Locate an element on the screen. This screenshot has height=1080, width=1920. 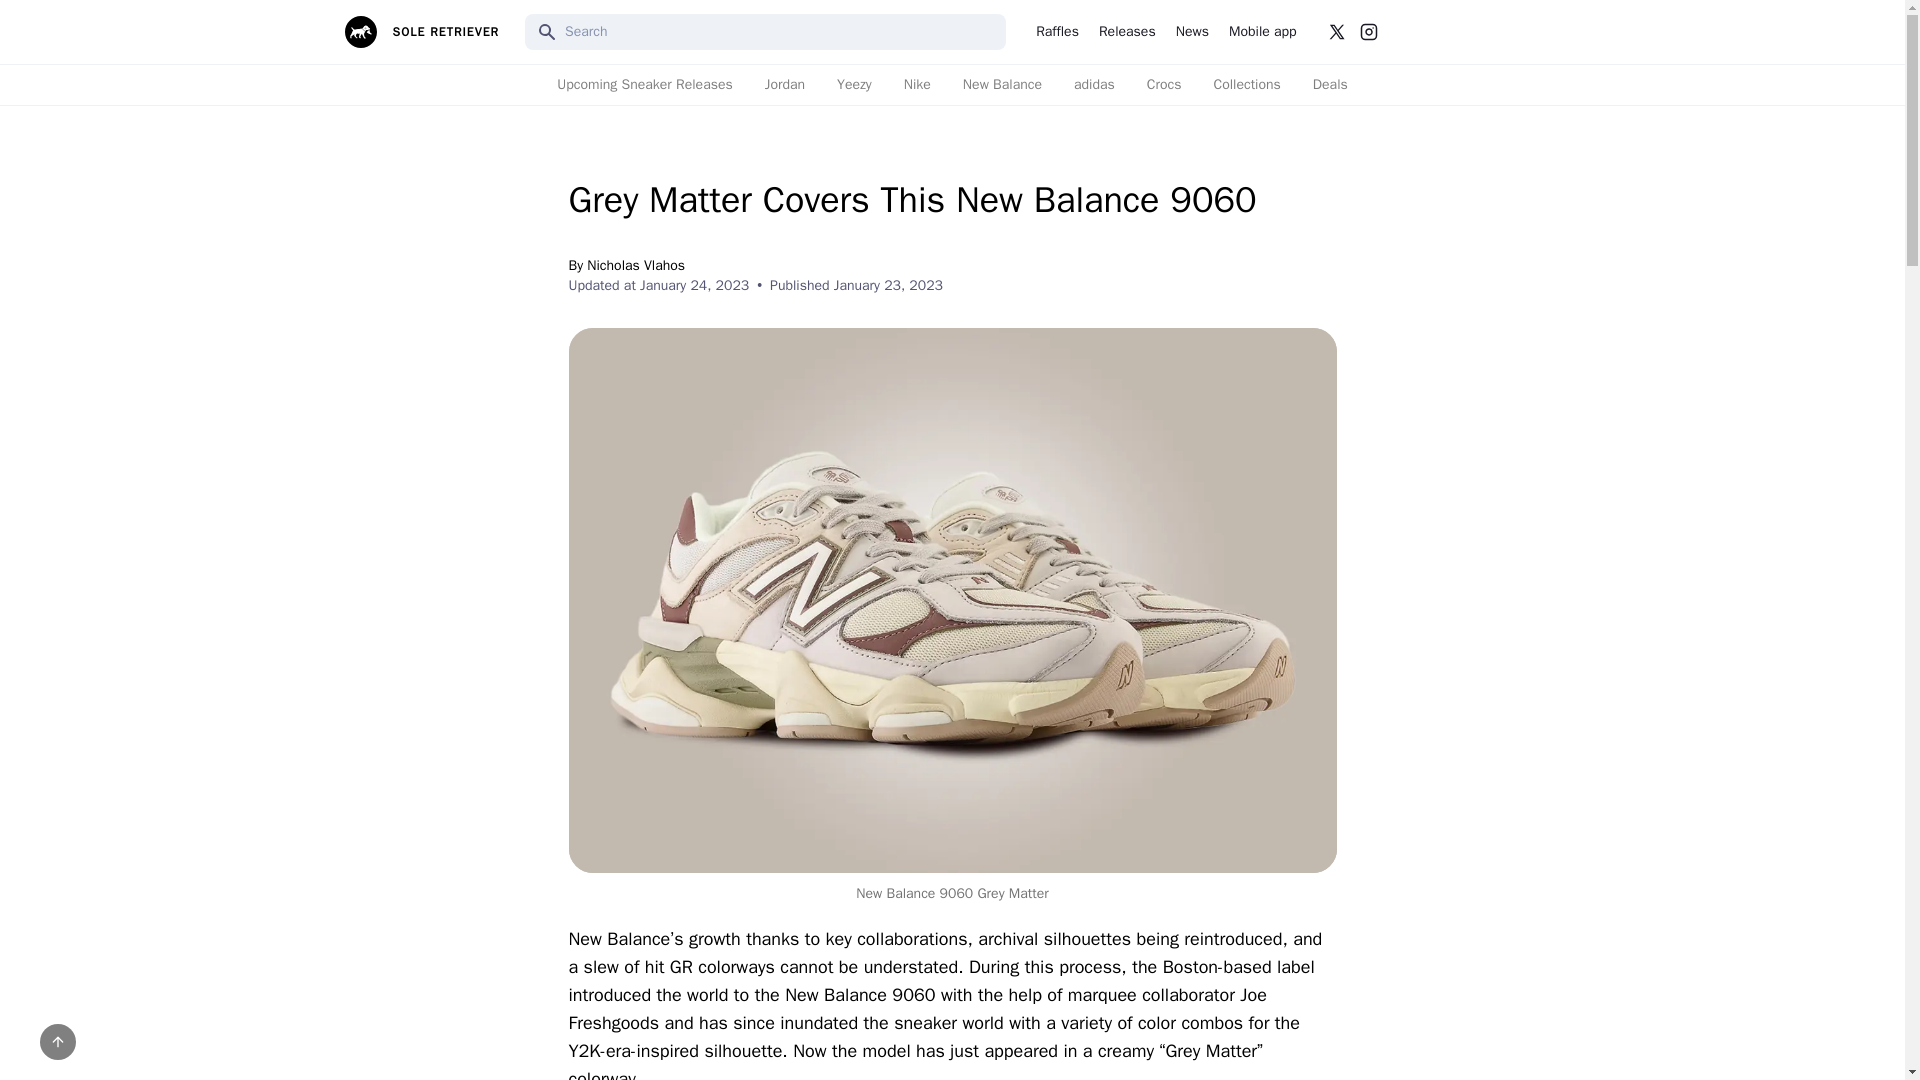
Raffles is located at coordinates (1058, 32).